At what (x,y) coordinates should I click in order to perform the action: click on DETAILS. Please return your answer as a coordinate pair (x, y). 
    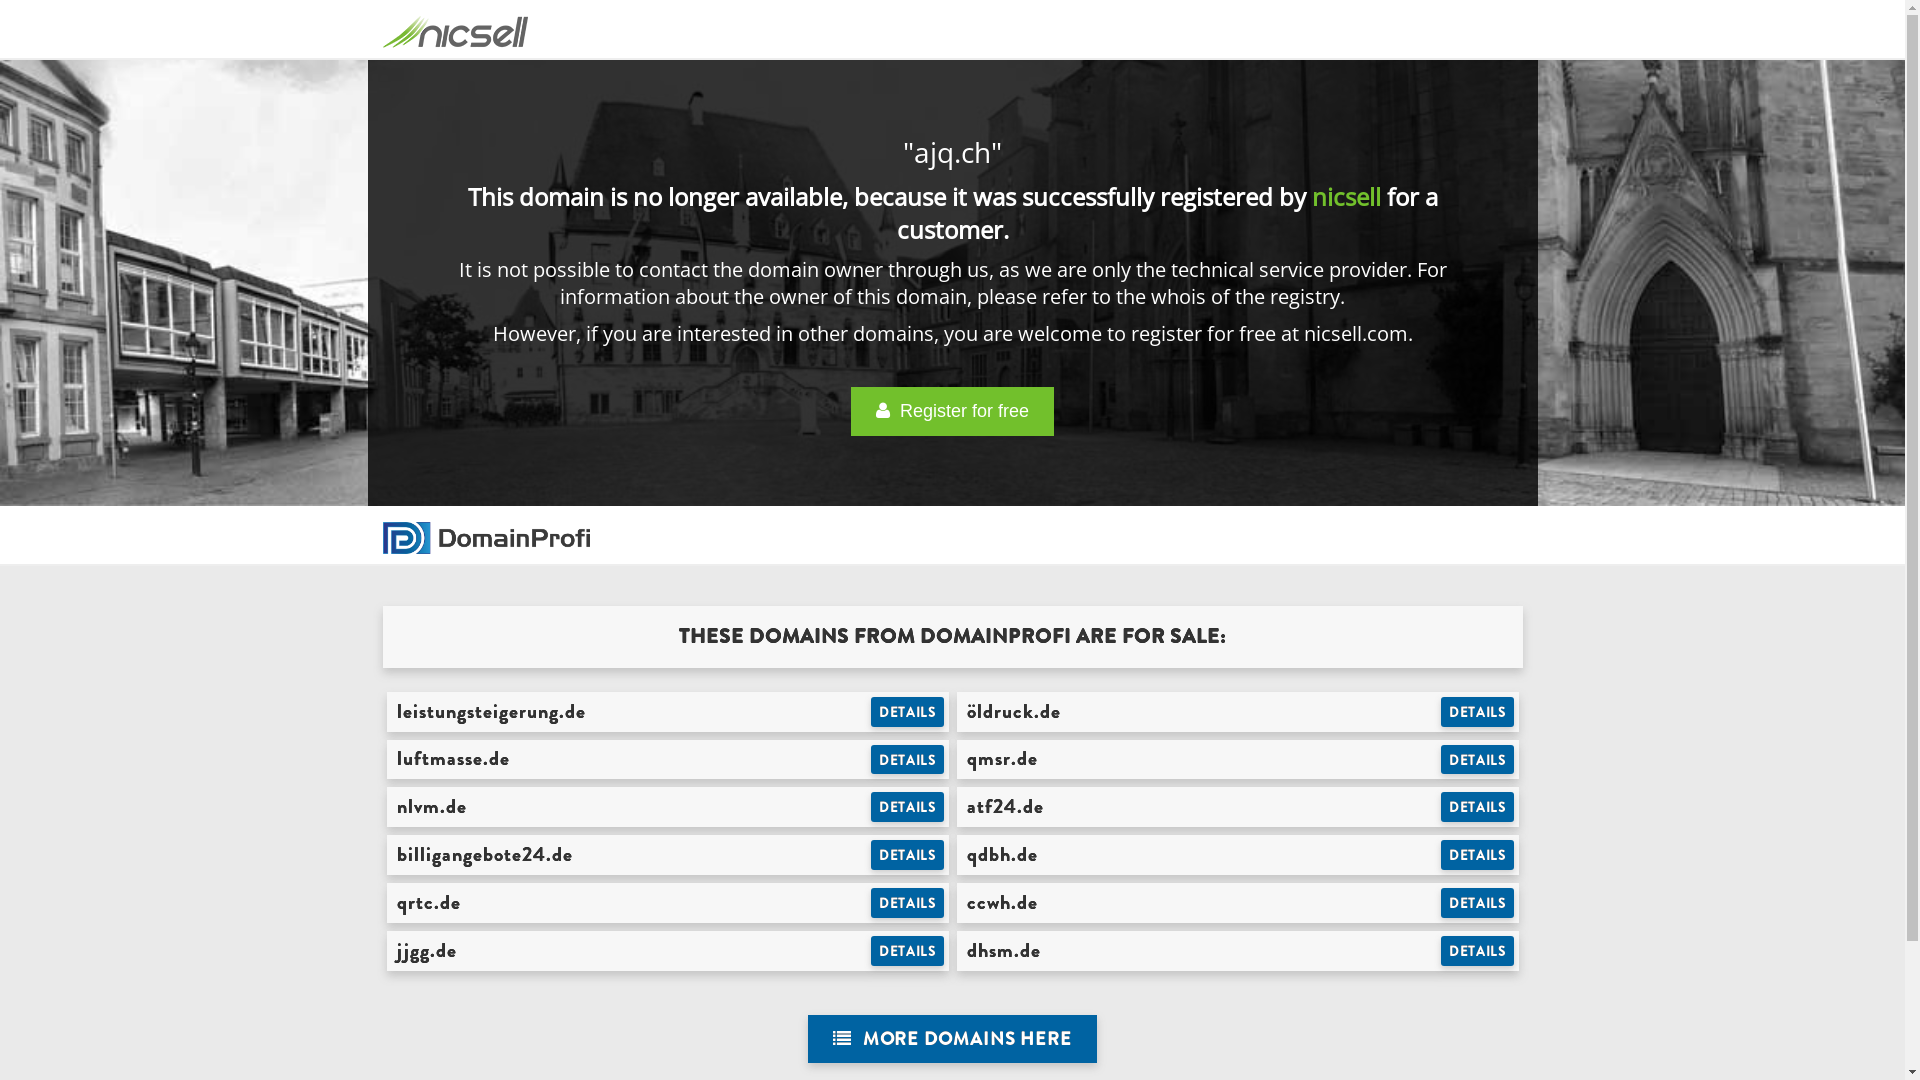
    Looking at the image, I should click on (908, 712).